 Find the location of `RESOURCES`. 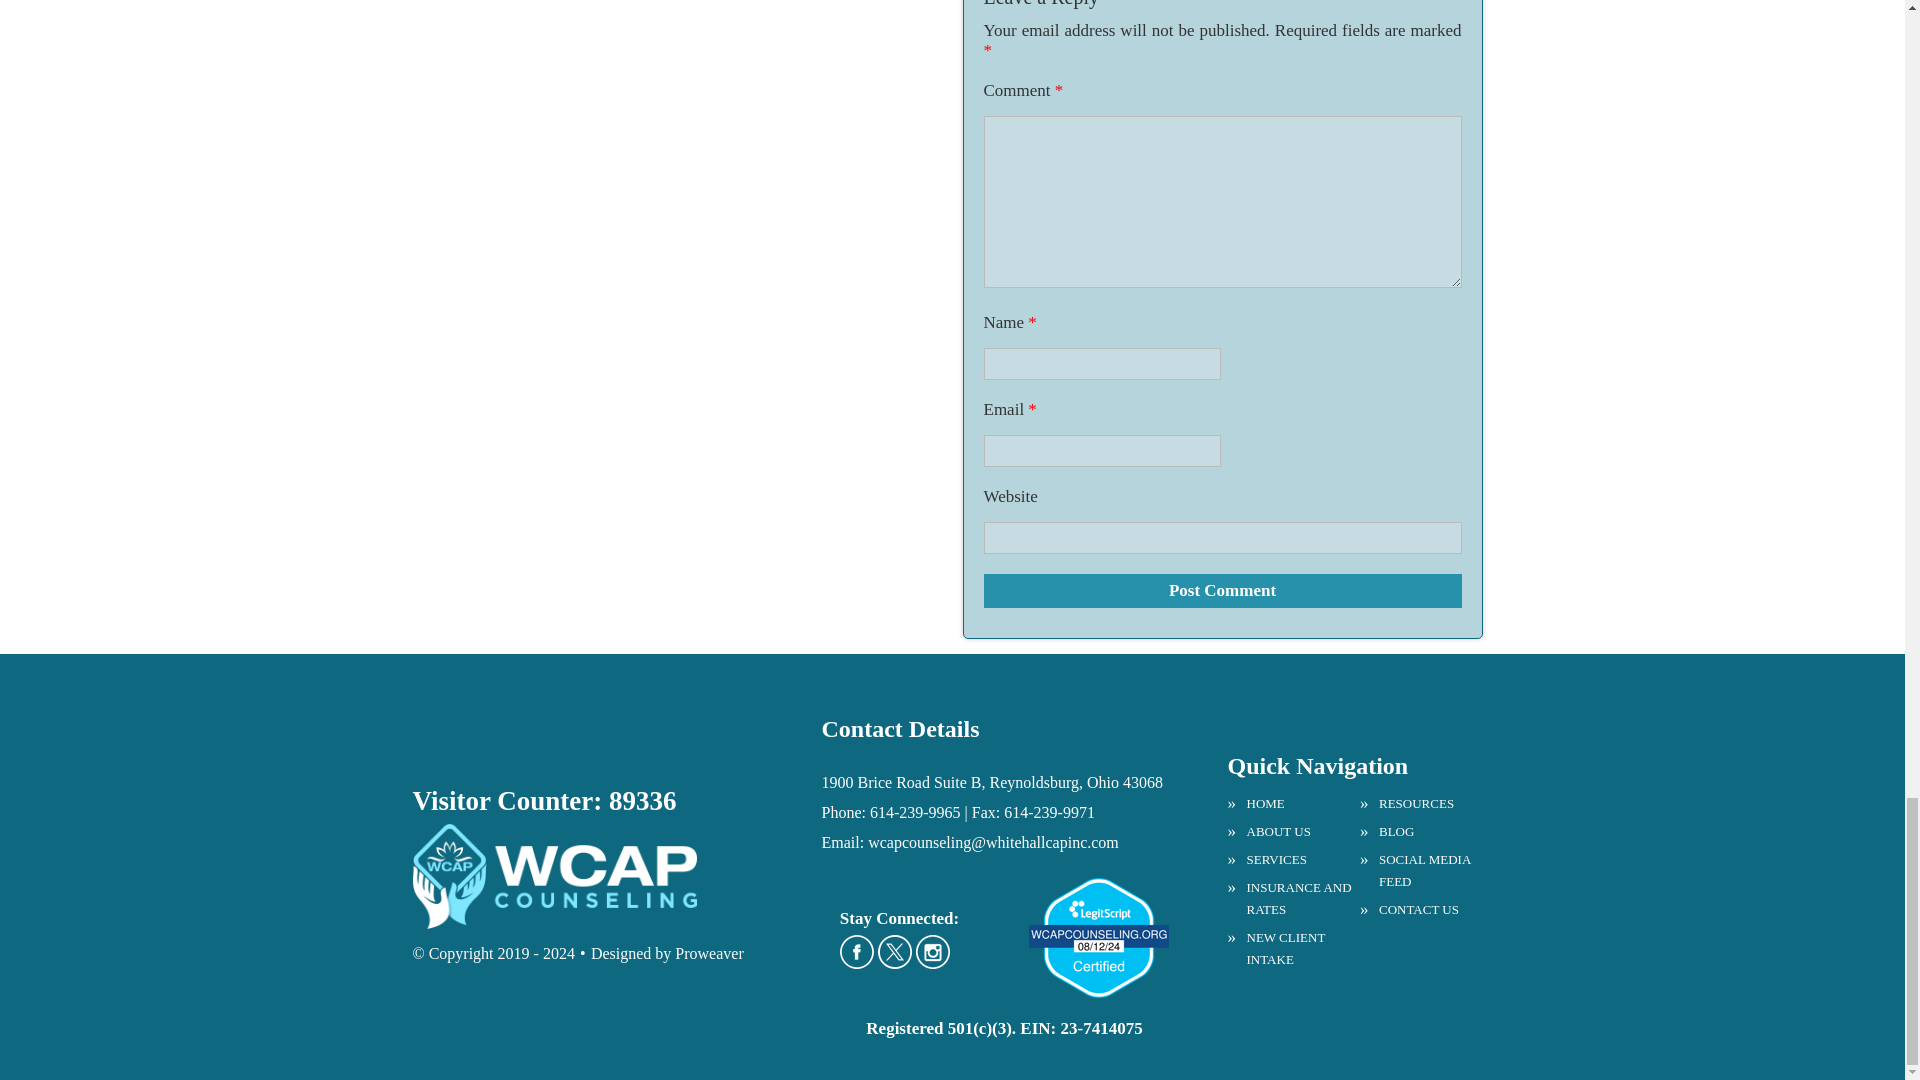

RESOURCES is located at coordinates (1426, 804).